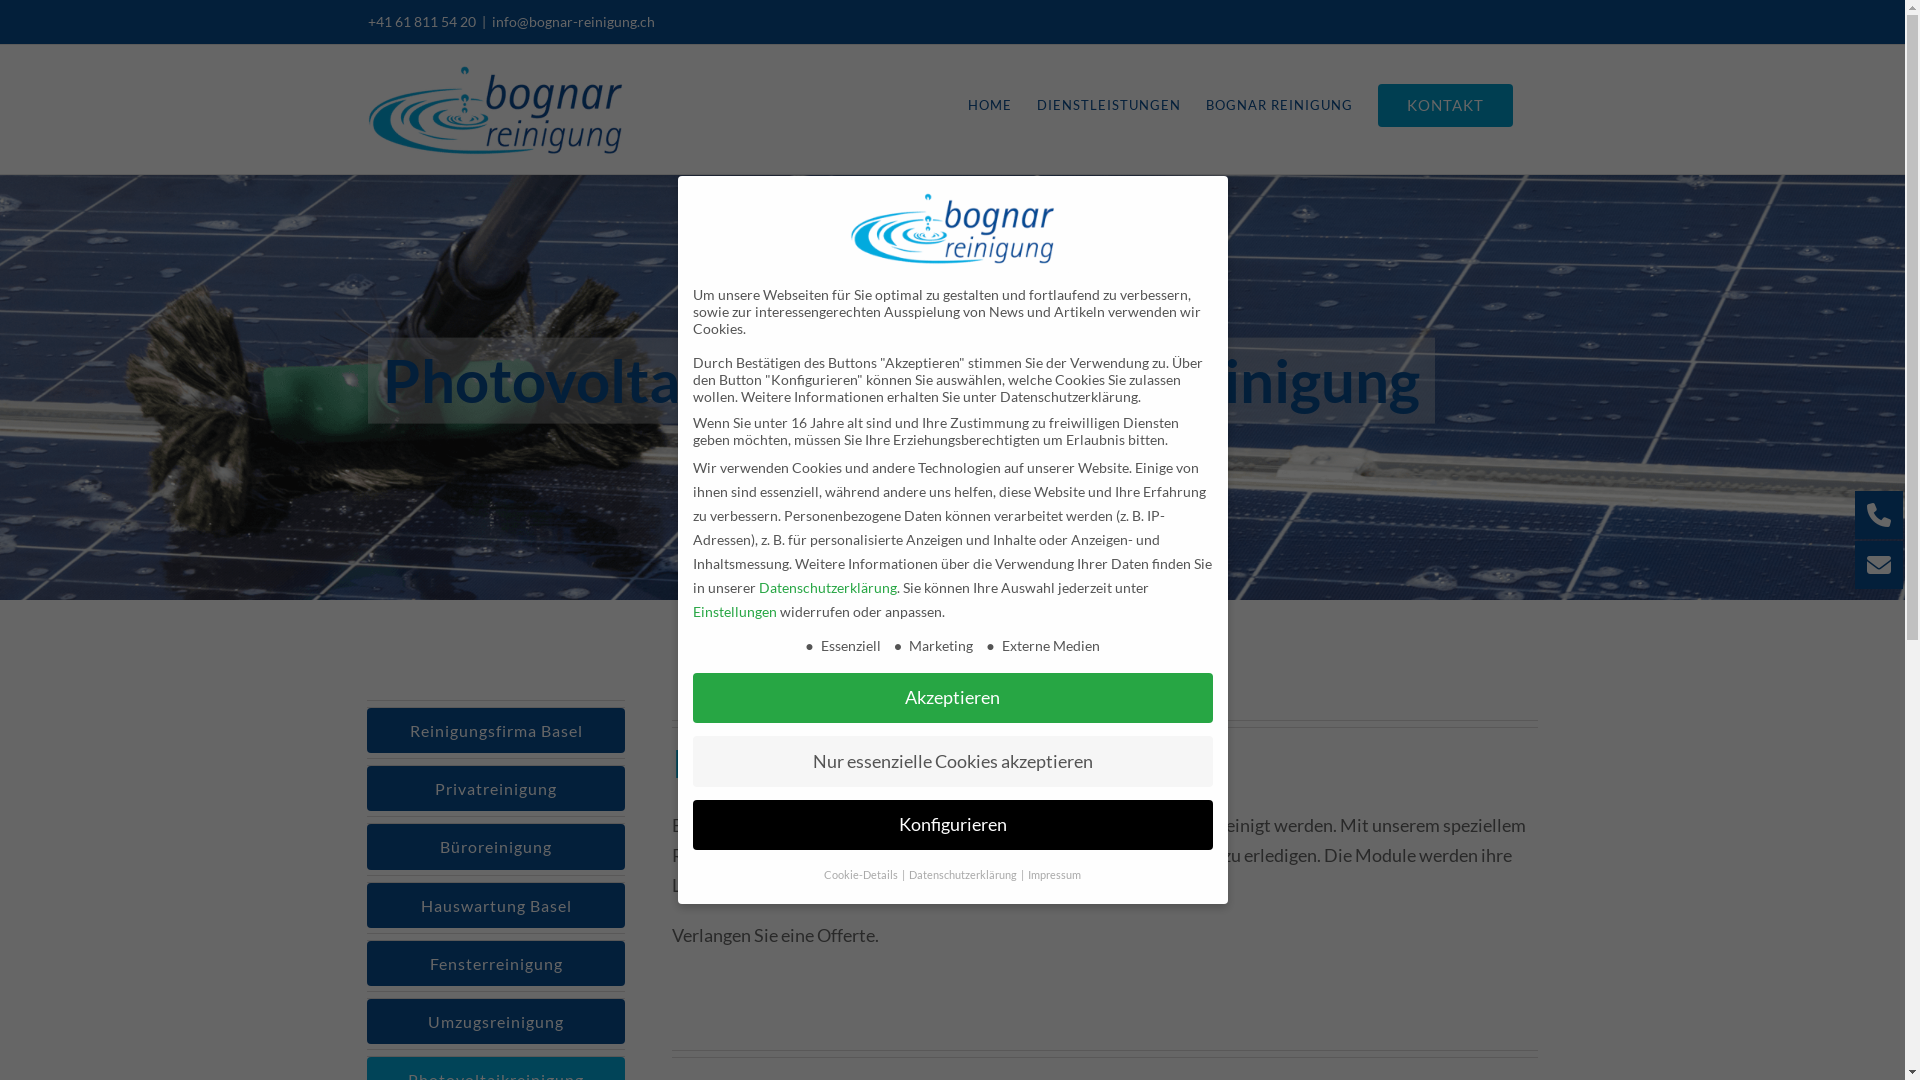 This screenshot has width=1920, height=1080. I want to click on HOME, so click(990, 105).